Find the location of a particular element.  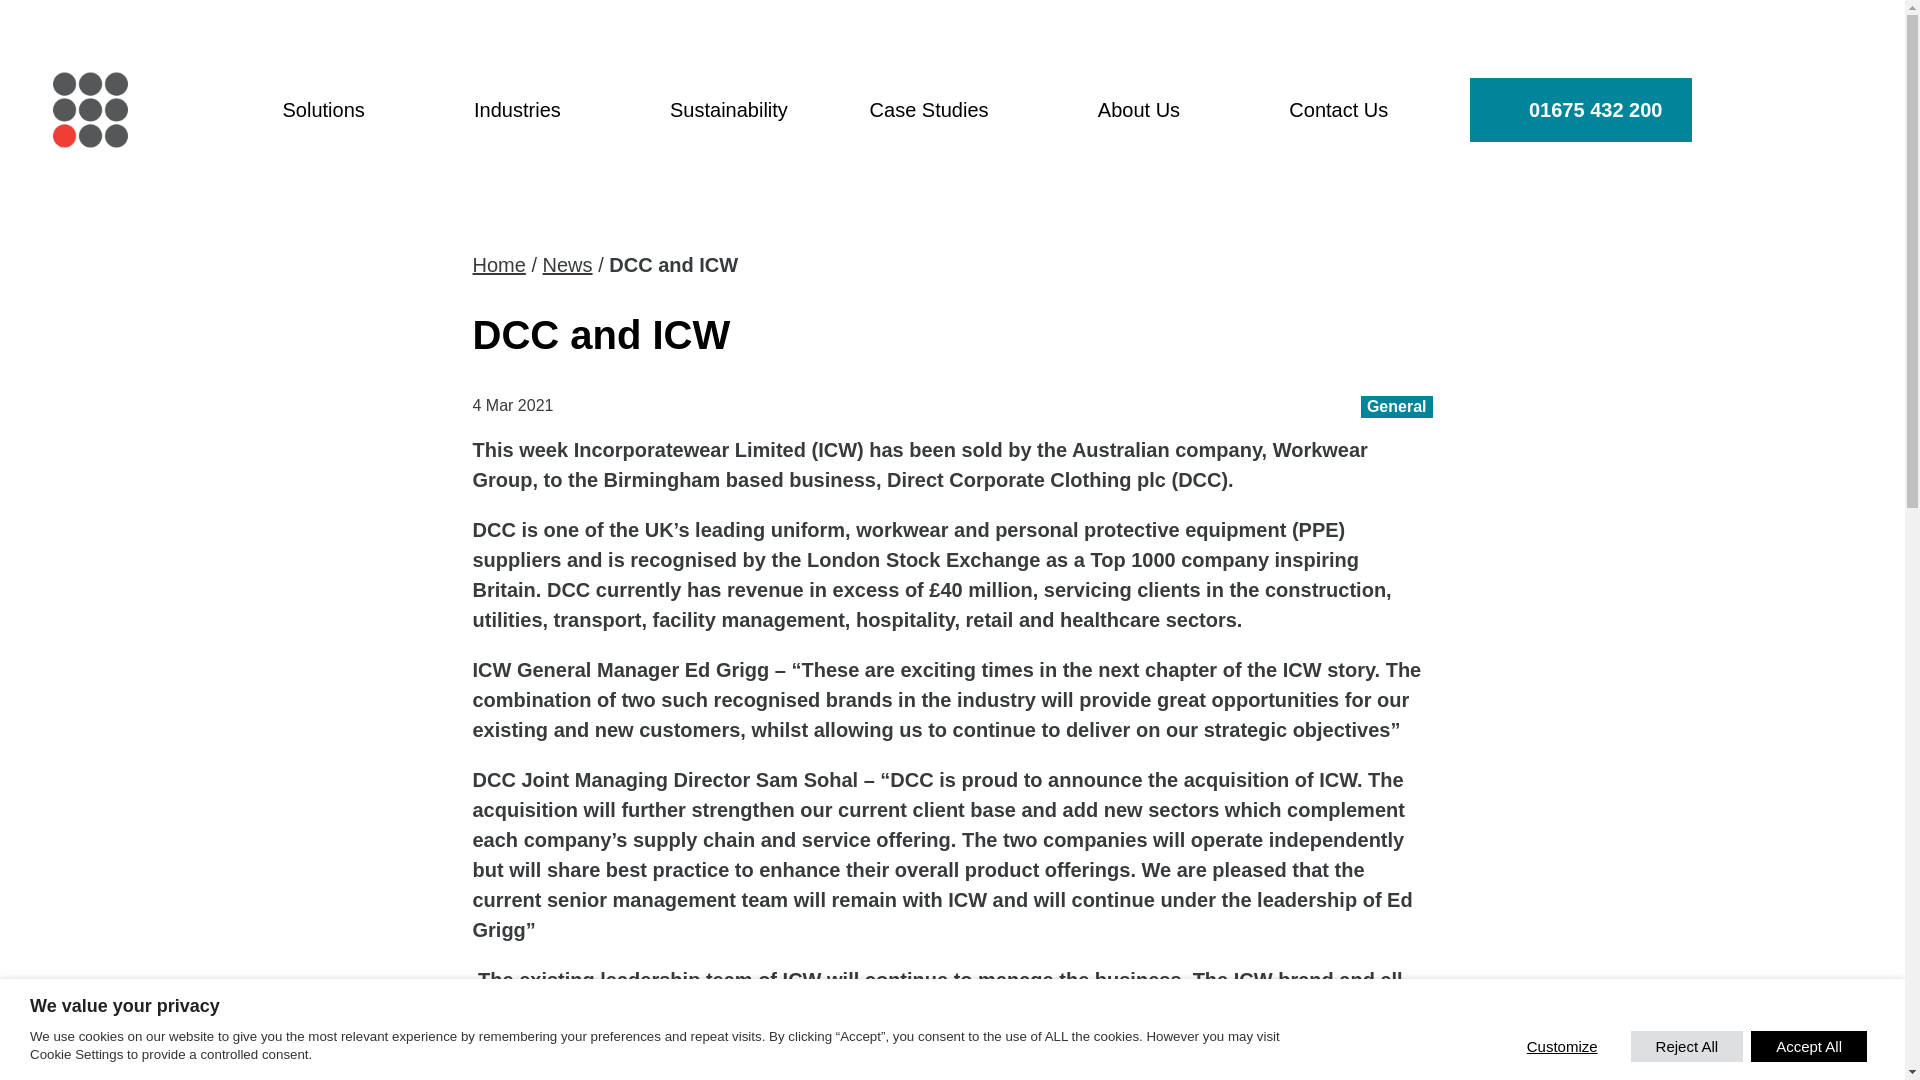

Solutions is located at coordinates (336, 110).